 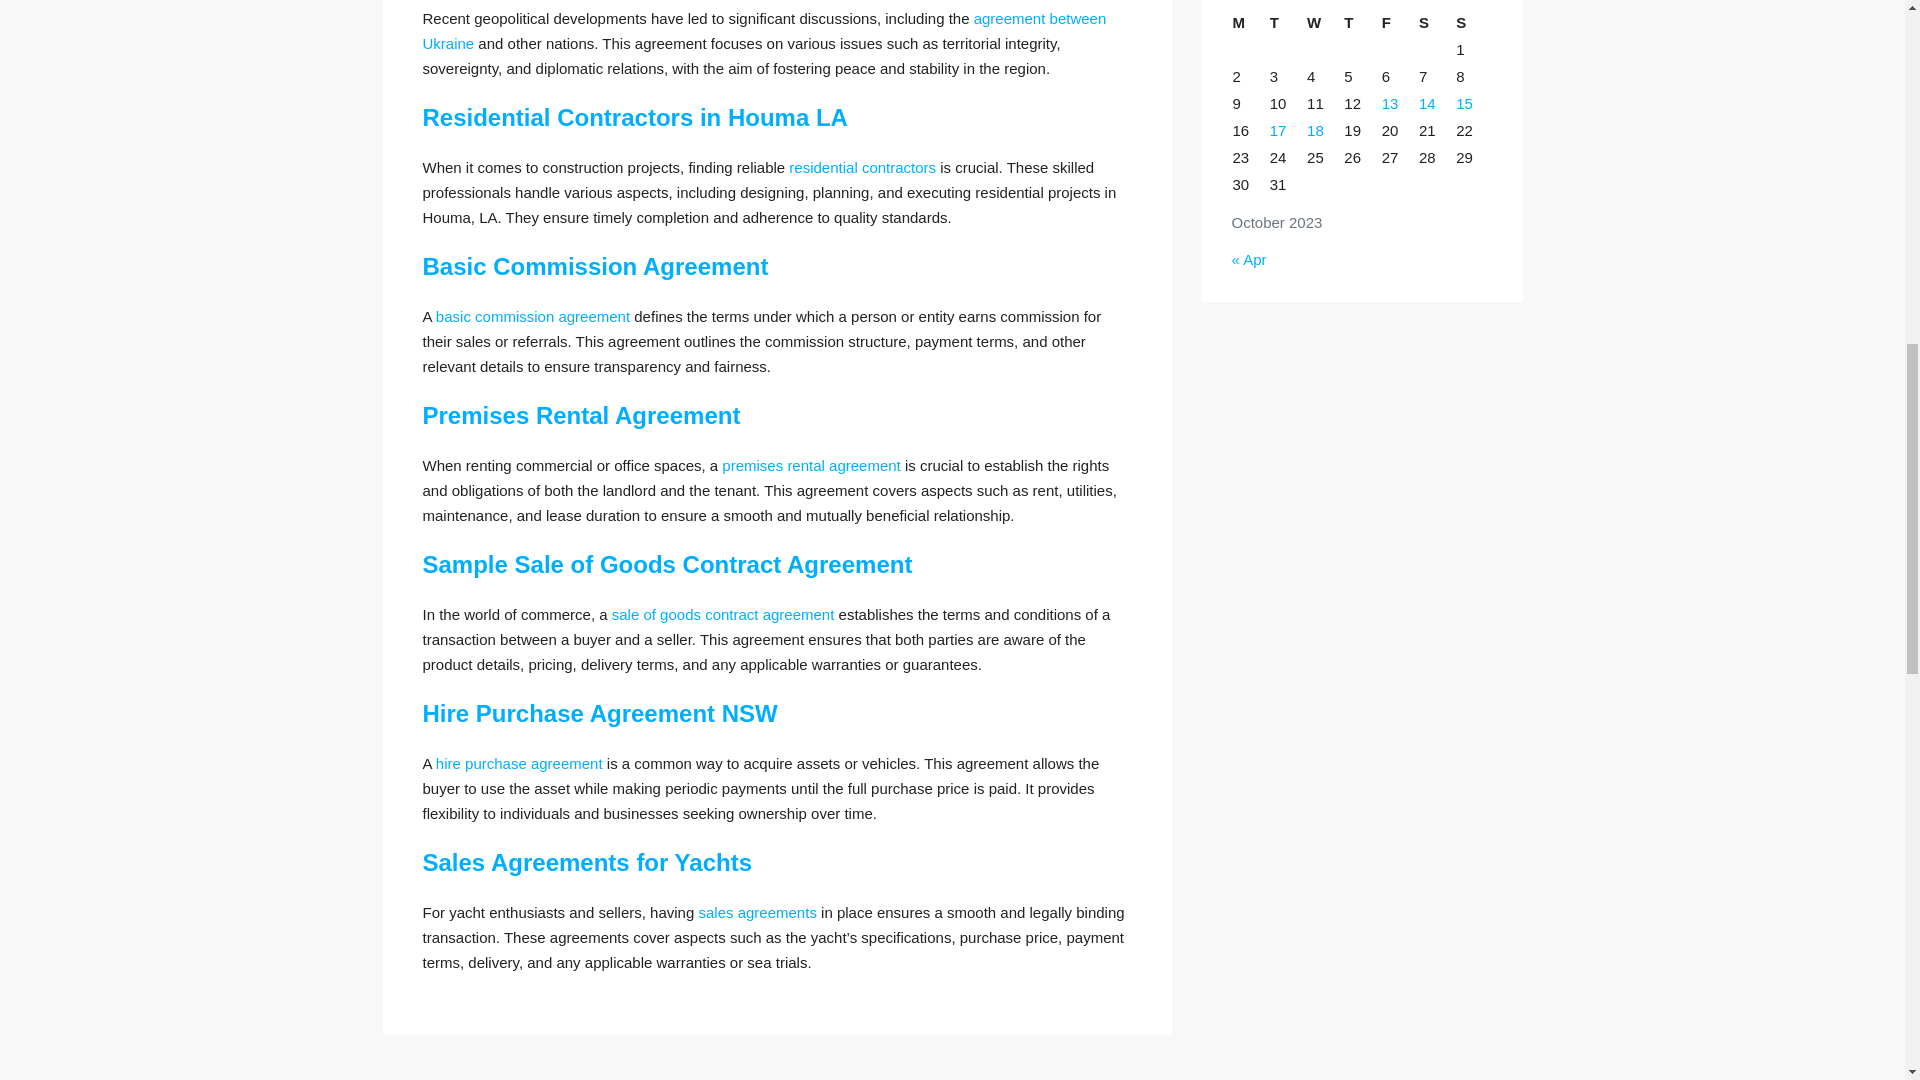 I want to click on Friday, so click(x=1399, y=22).